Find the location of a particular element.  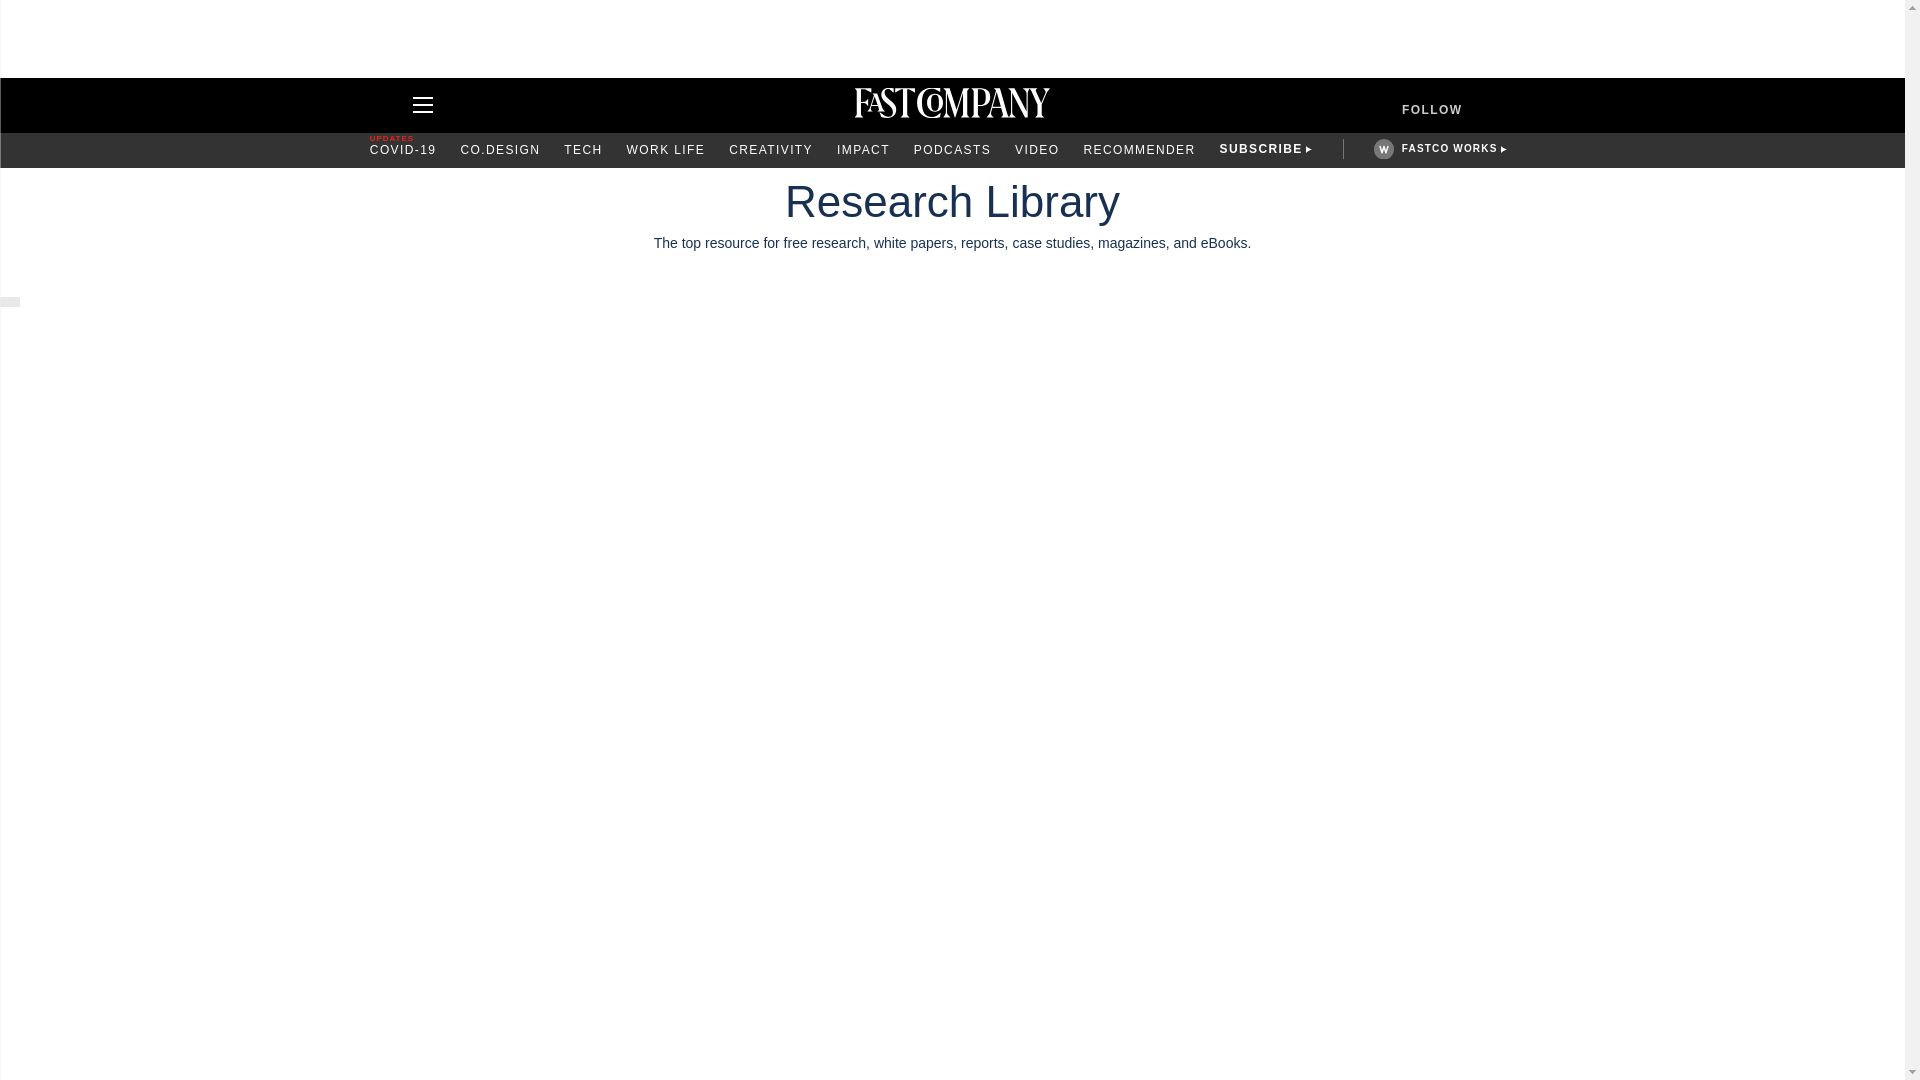

CO.DESIGN is located at coordinates (500, 150).